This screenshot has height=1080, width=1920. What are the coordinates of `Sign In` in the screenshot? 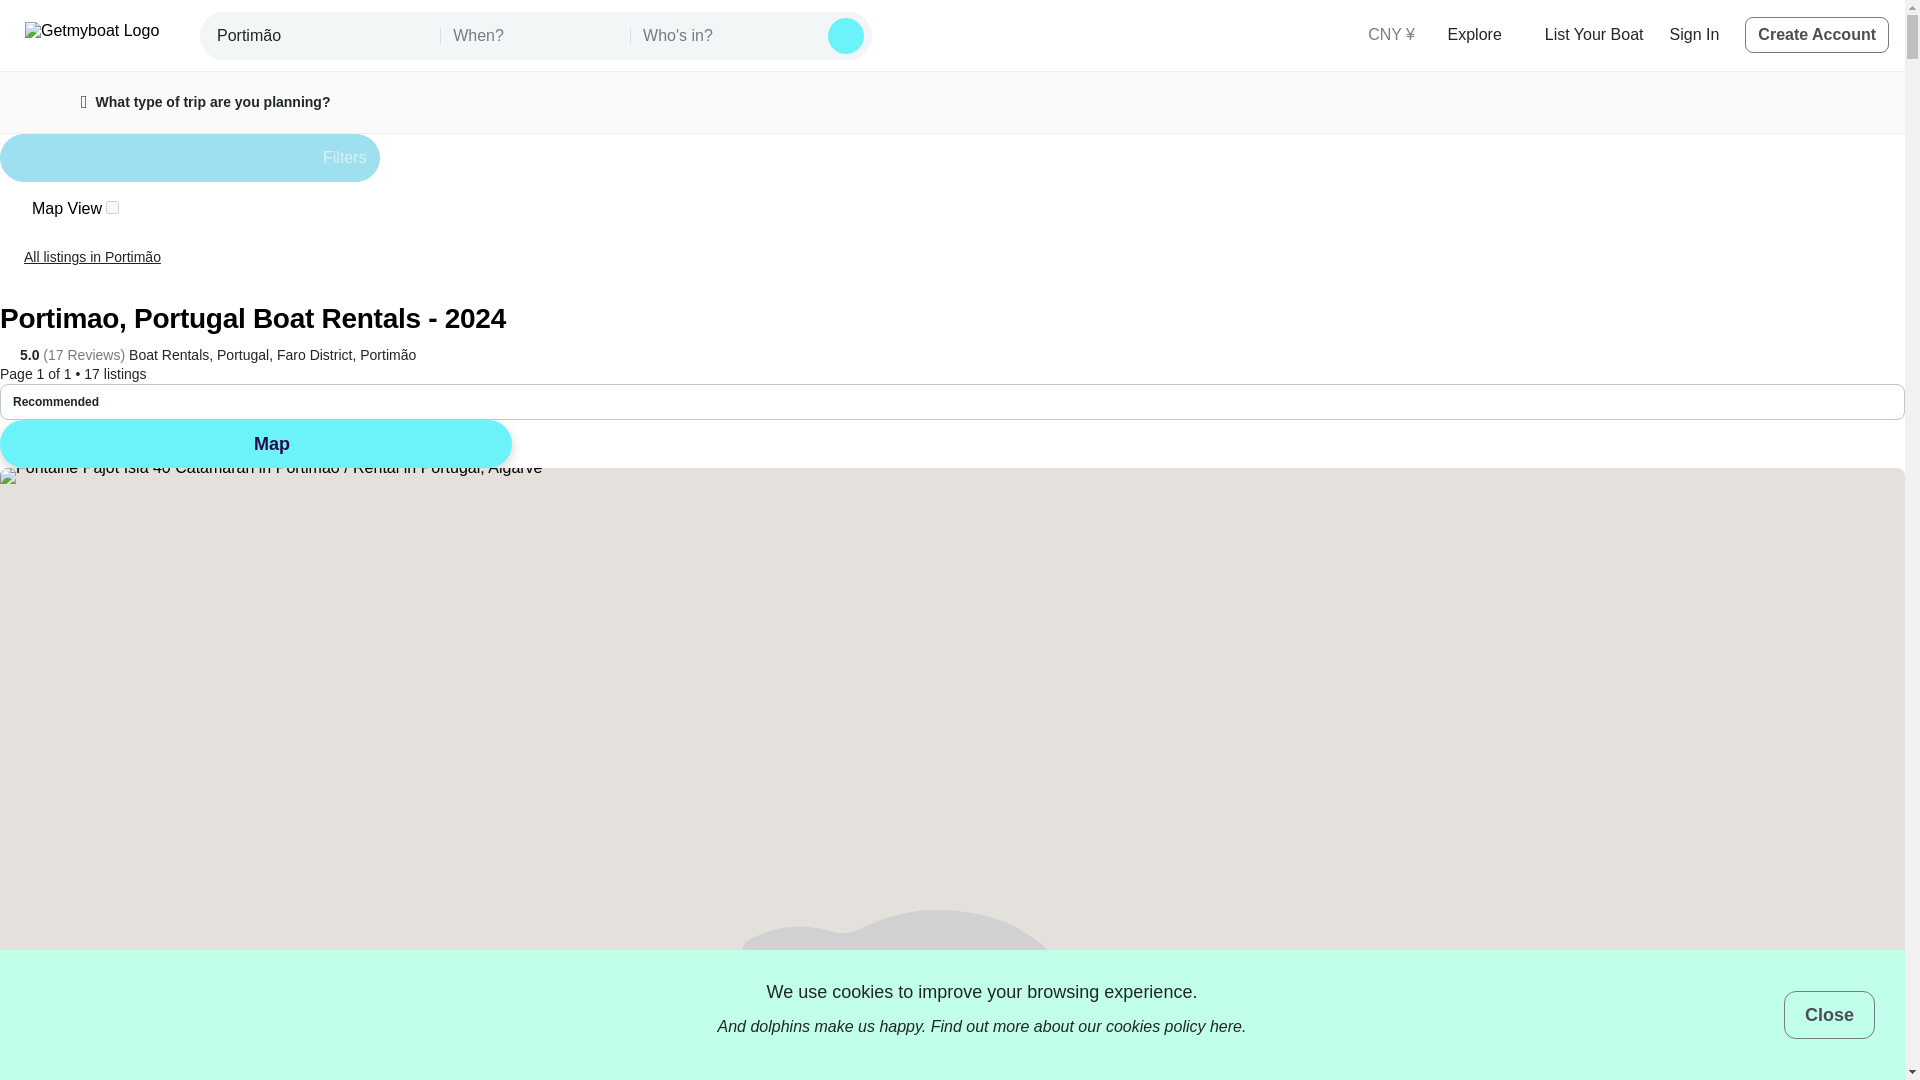 It's located at (1695, 34).